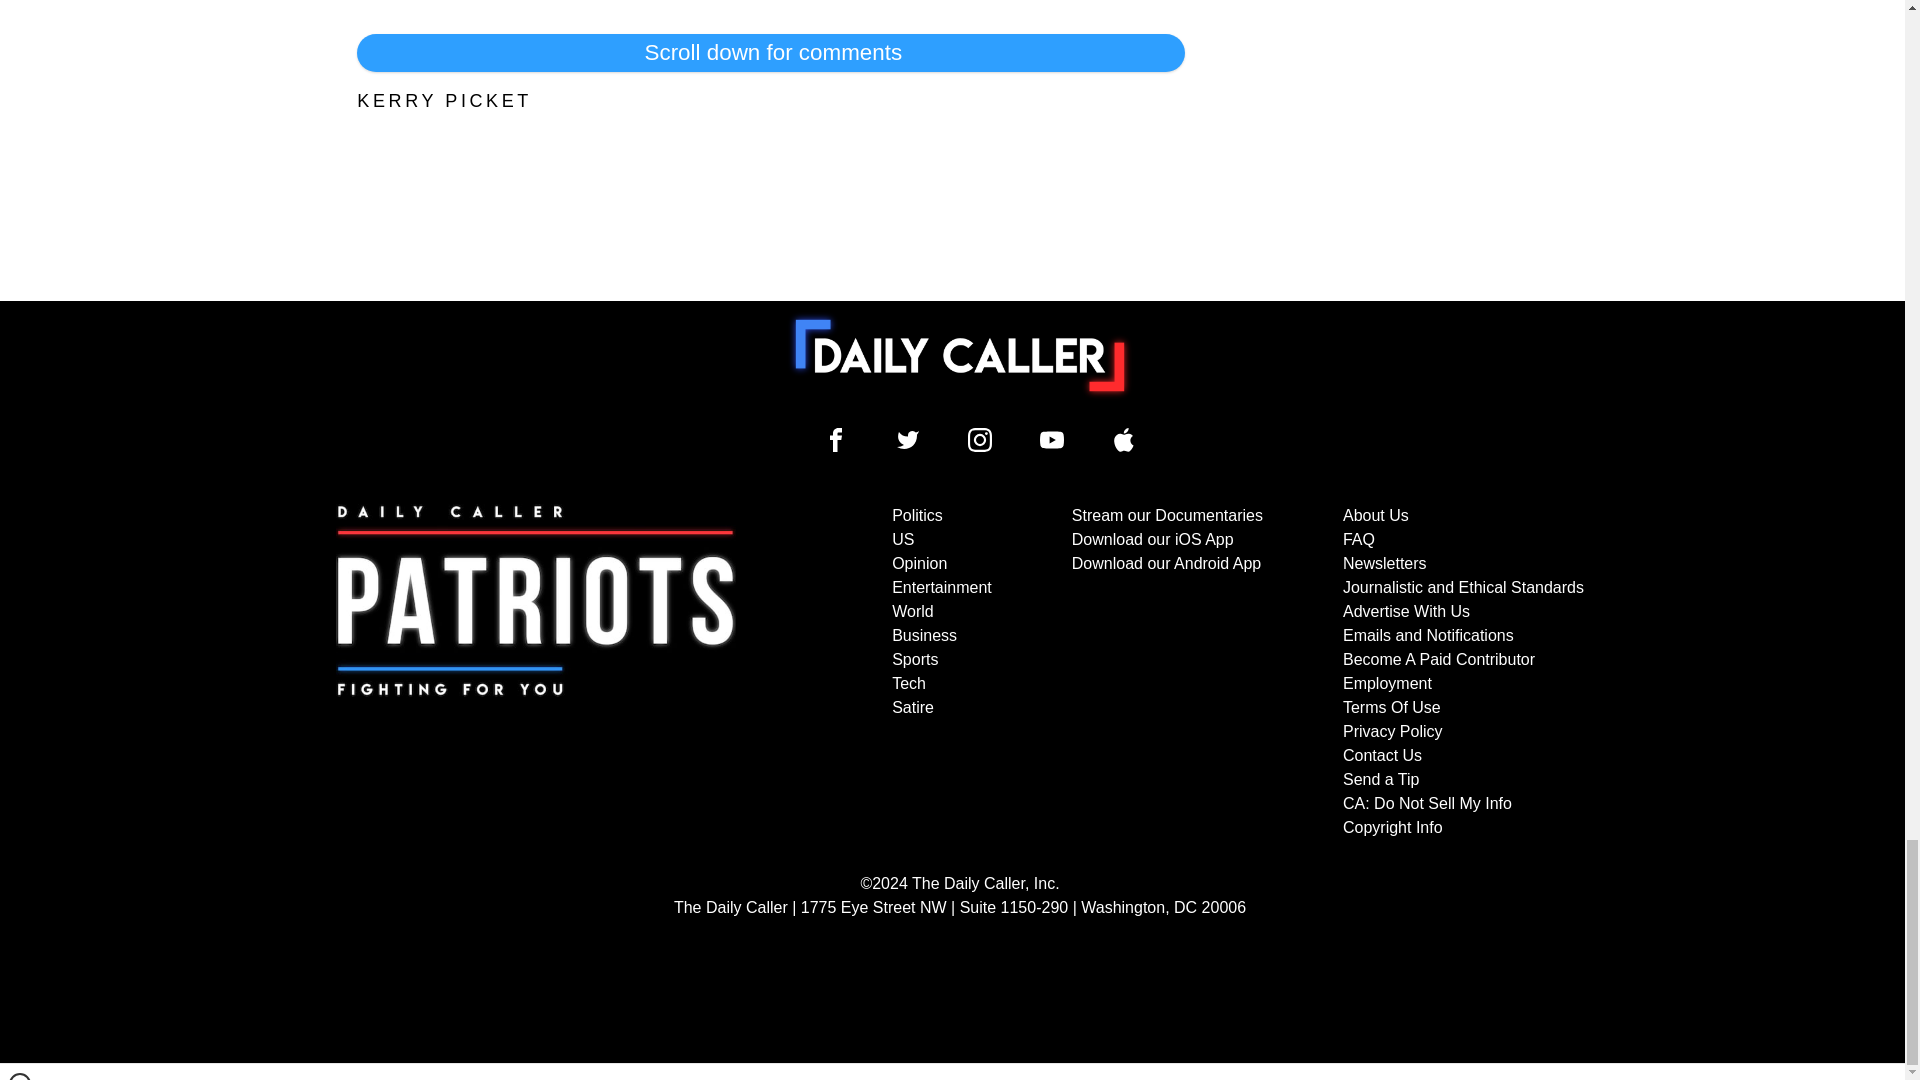 The height and width of the screenshot is (1080, 1920). What do you see at coordinates (960, 355) in the screenshot?
I see `To home page` at bounding box center [960, 355].